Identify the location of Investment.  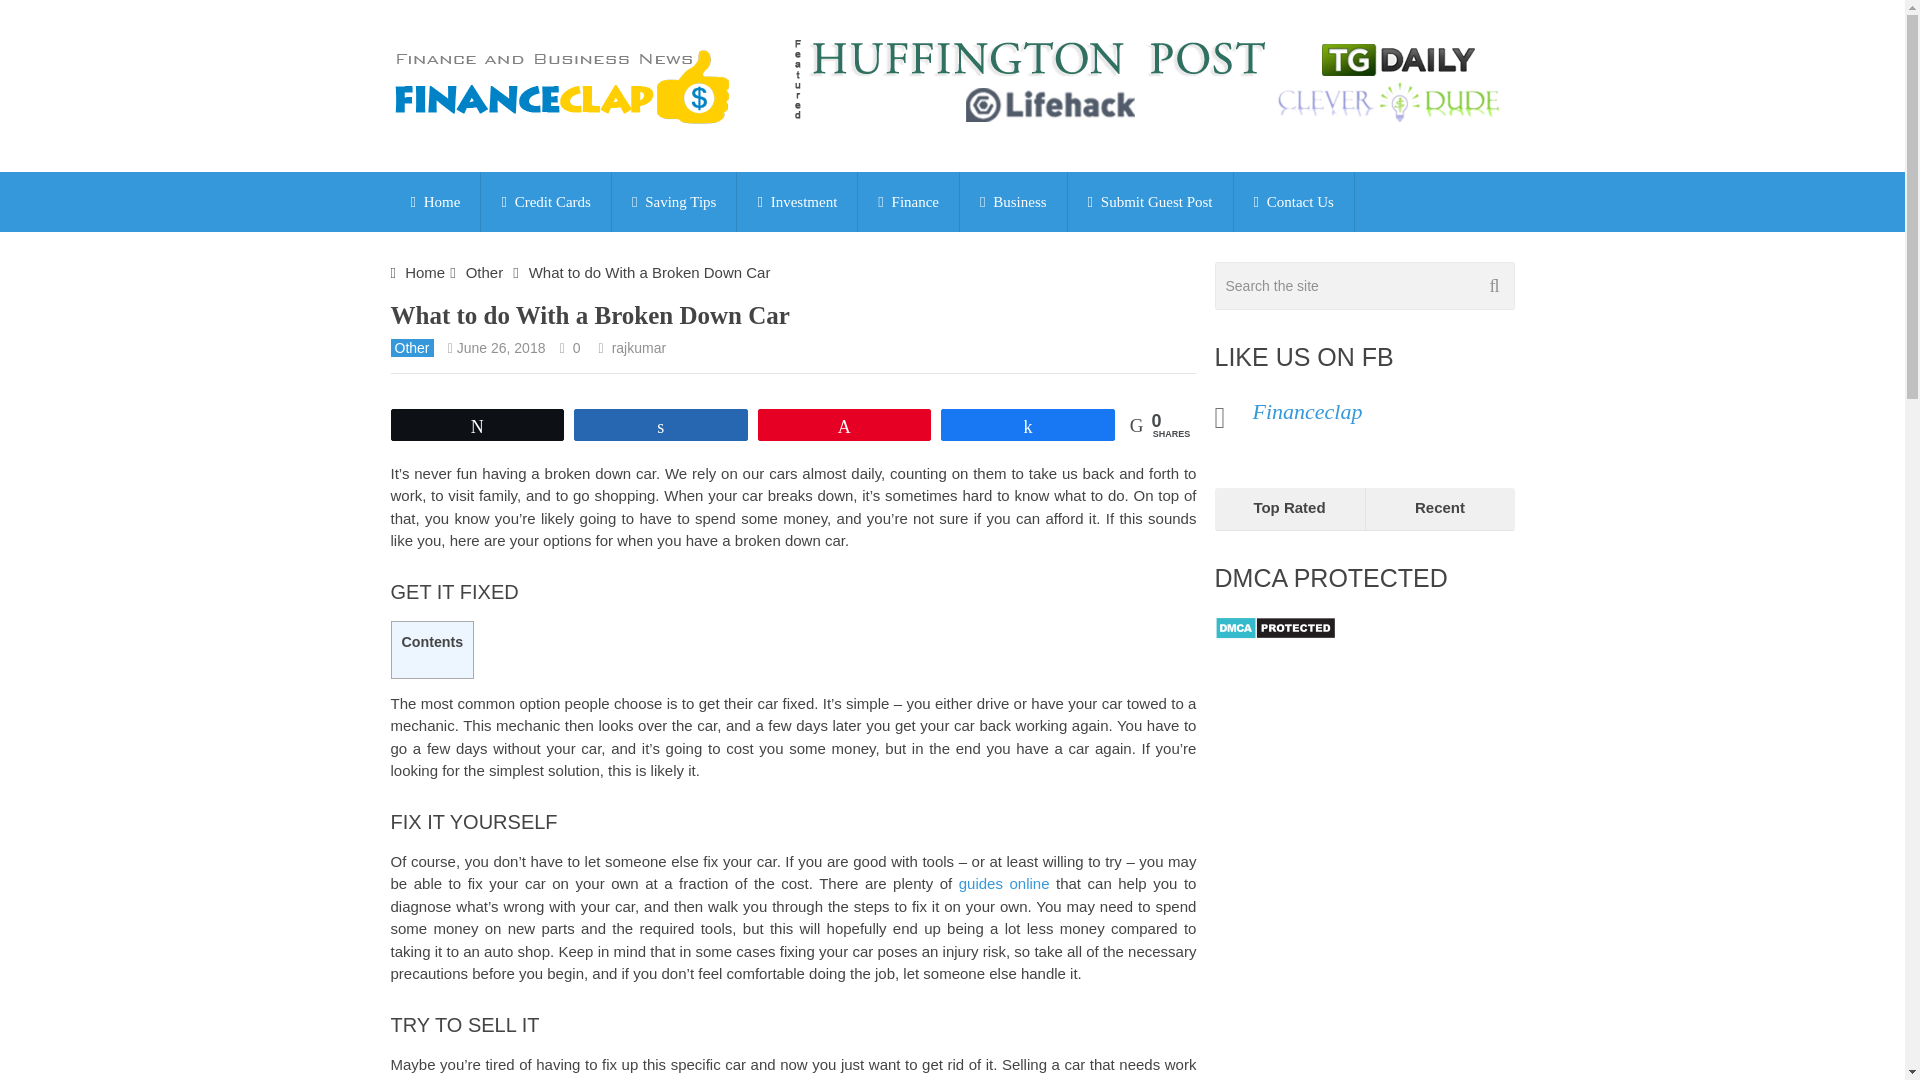
(796, 202).